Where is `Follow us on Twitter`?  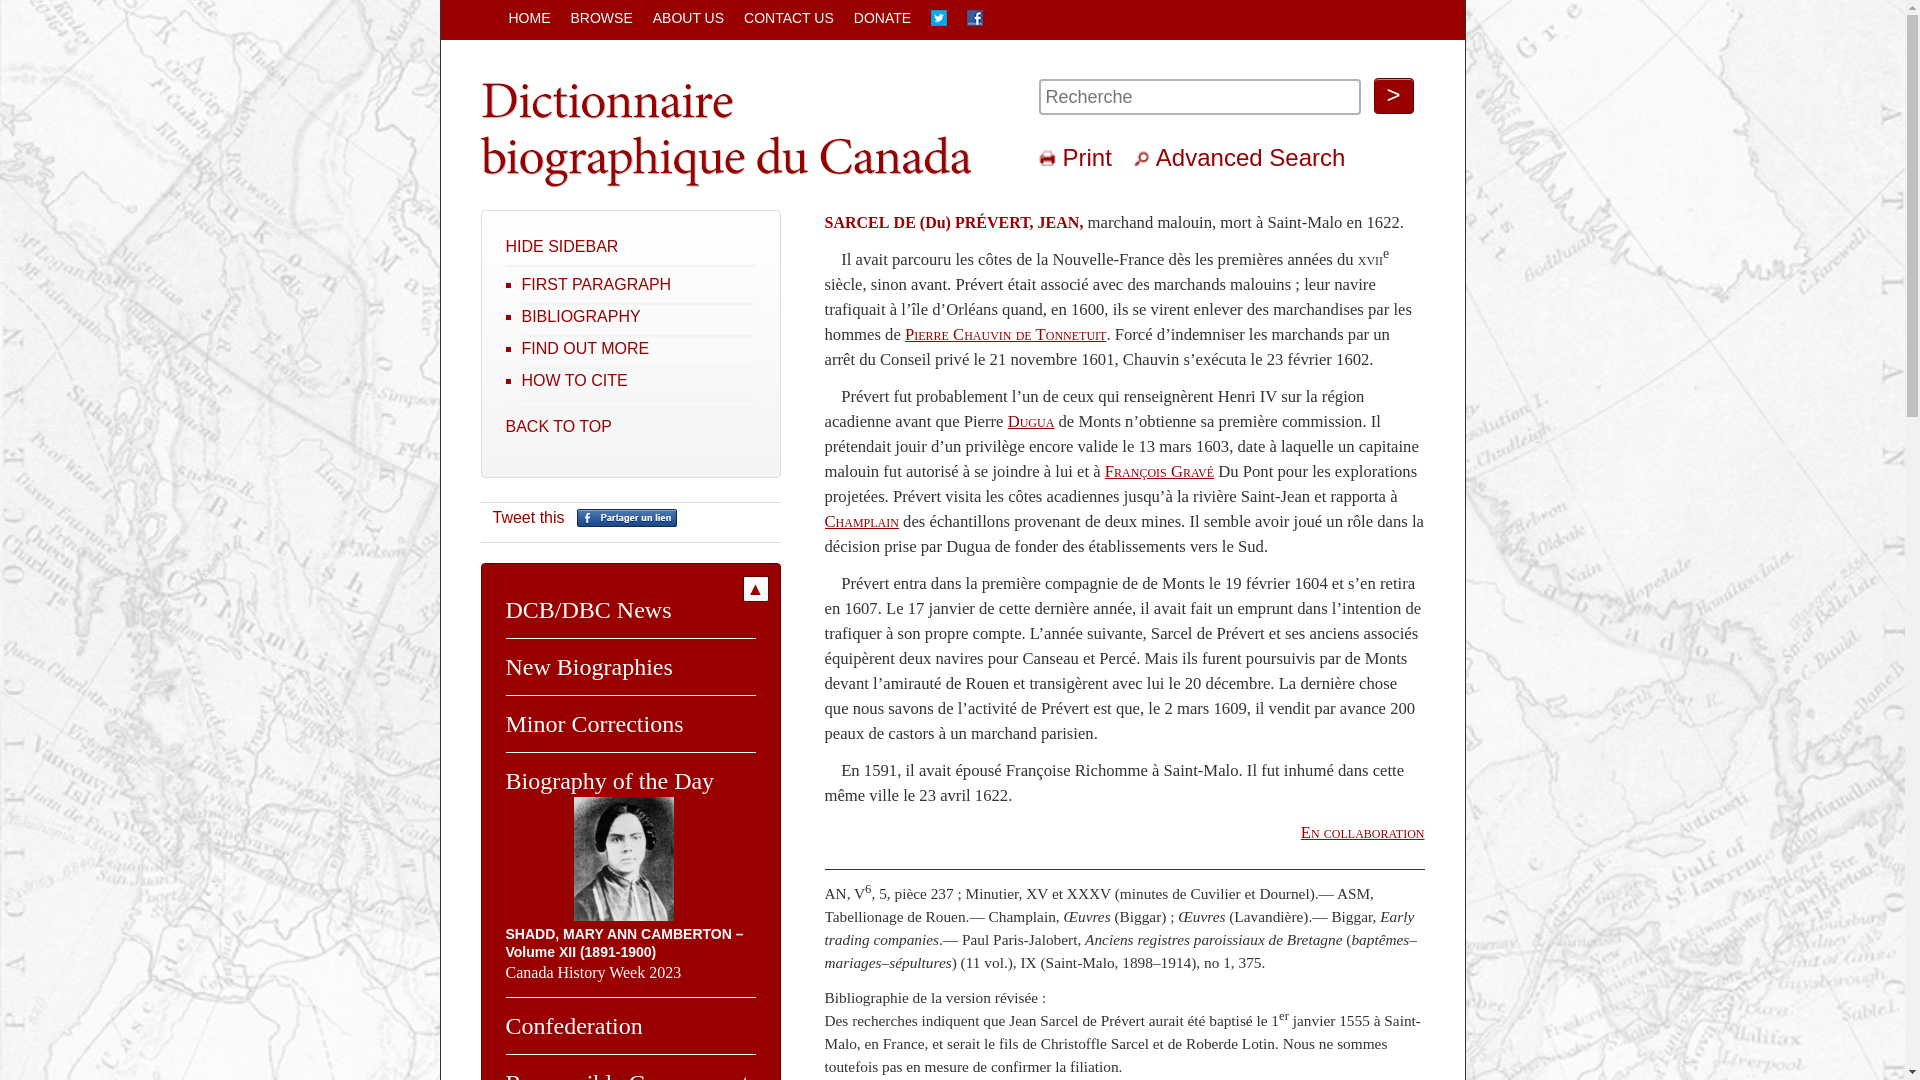 Follow us on Twitter is located at coordinates (939, 20).